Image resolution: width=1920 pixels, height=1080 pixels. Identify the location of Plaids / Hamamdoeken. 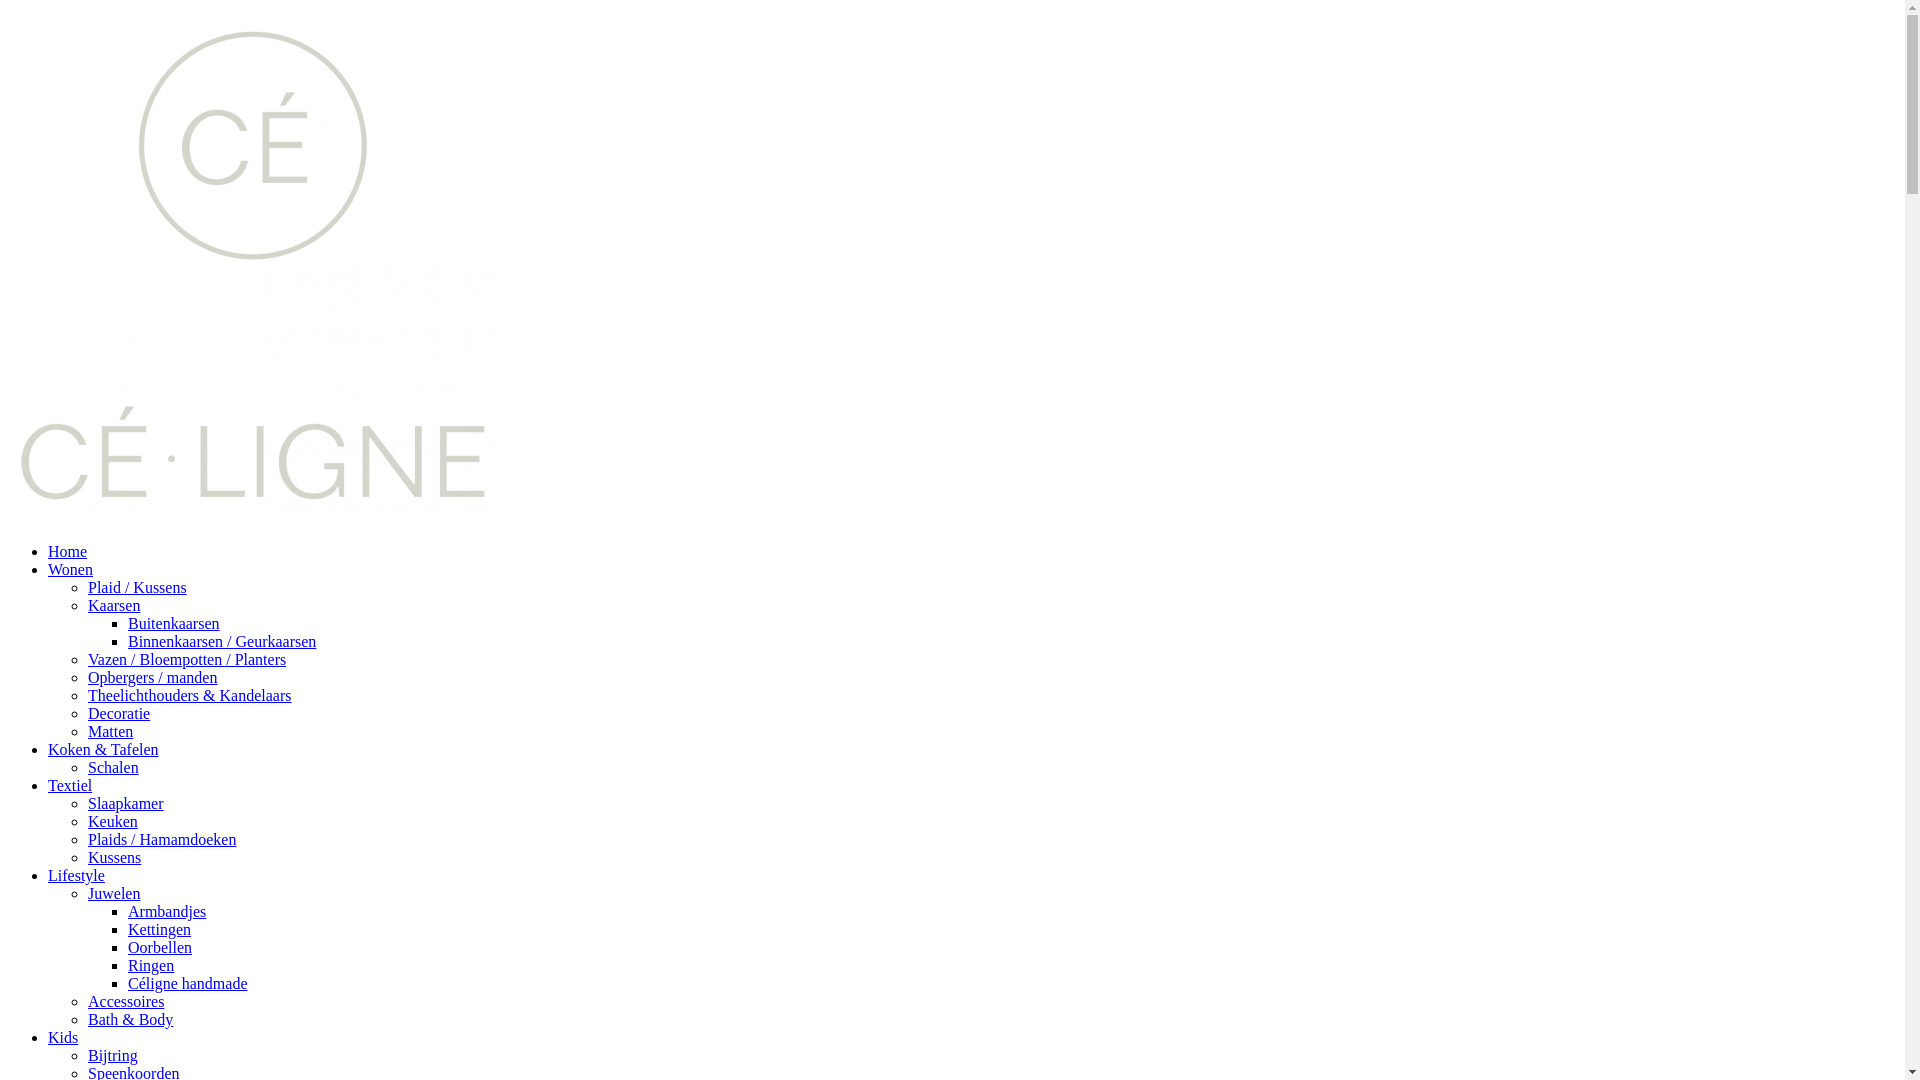
(162, 840).